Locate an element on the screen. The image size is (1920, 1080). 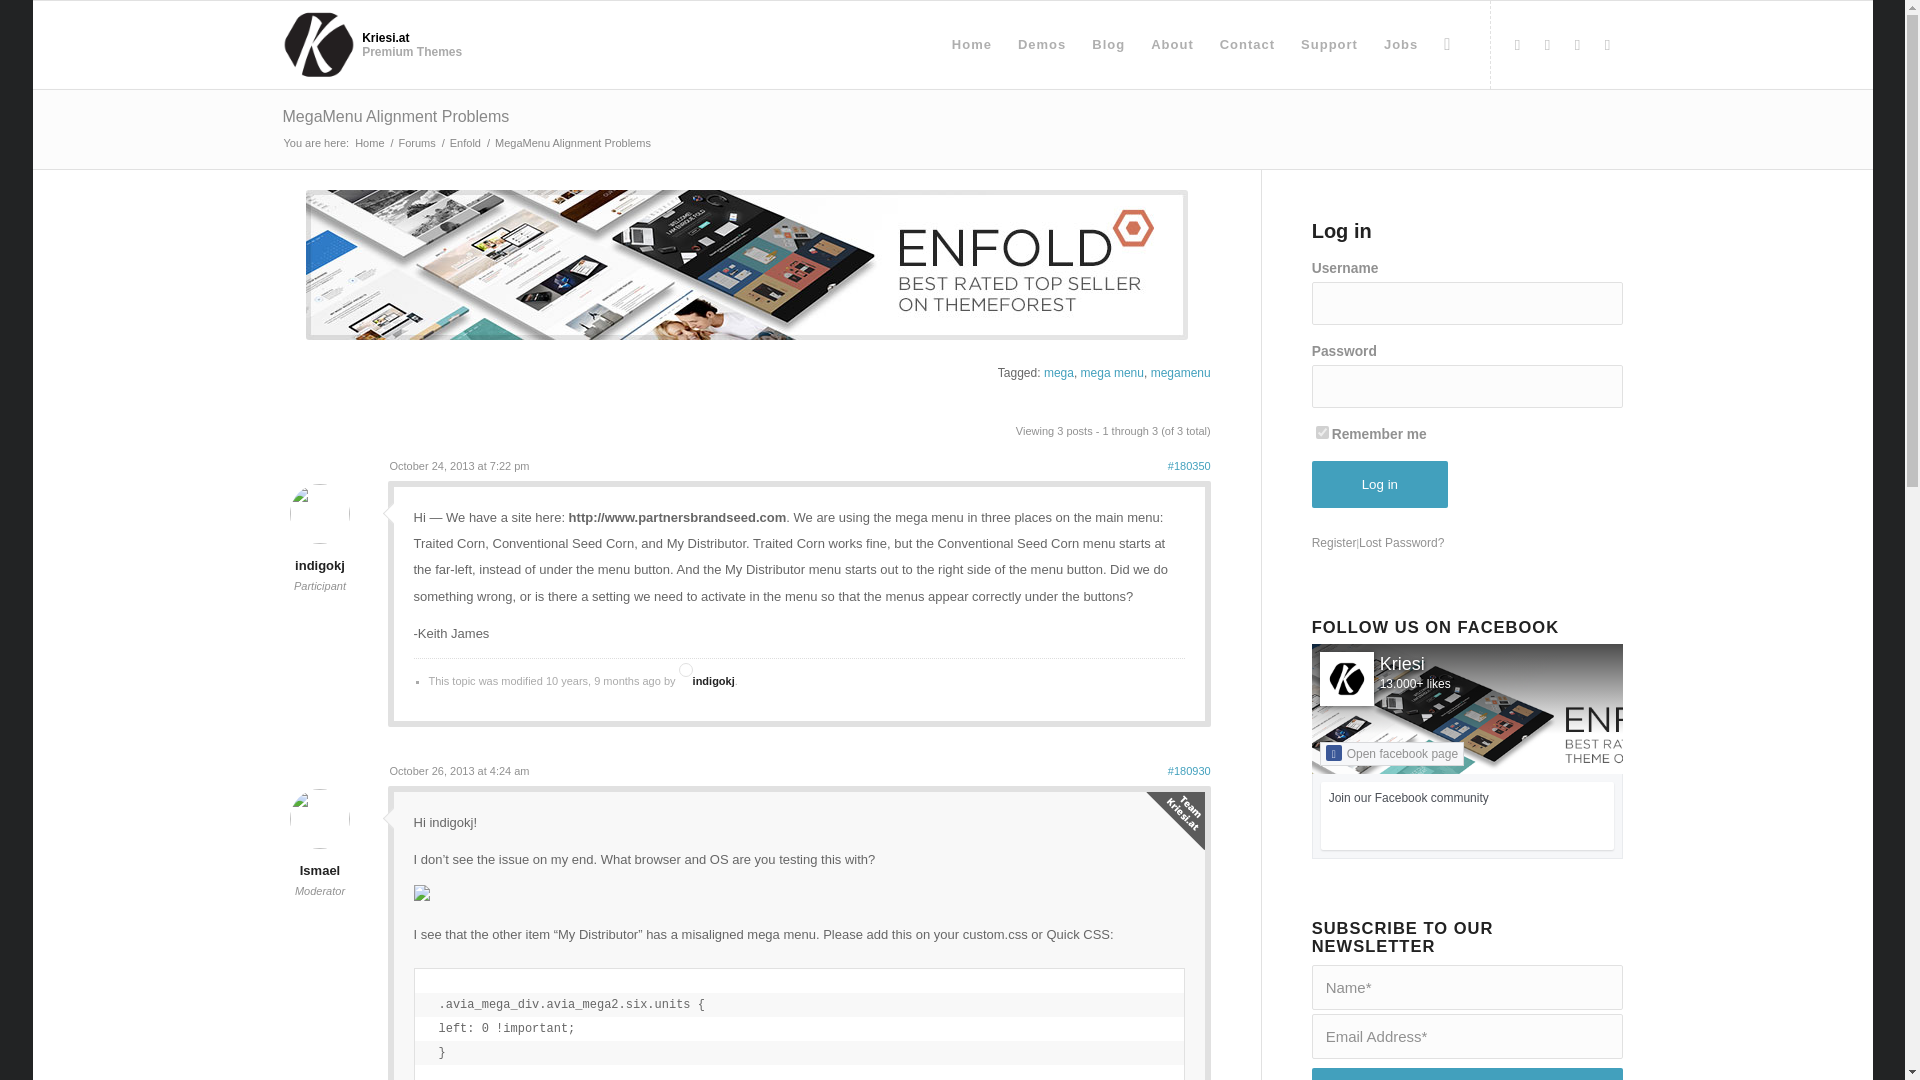
Contact is located at coordinates (1248, 44).